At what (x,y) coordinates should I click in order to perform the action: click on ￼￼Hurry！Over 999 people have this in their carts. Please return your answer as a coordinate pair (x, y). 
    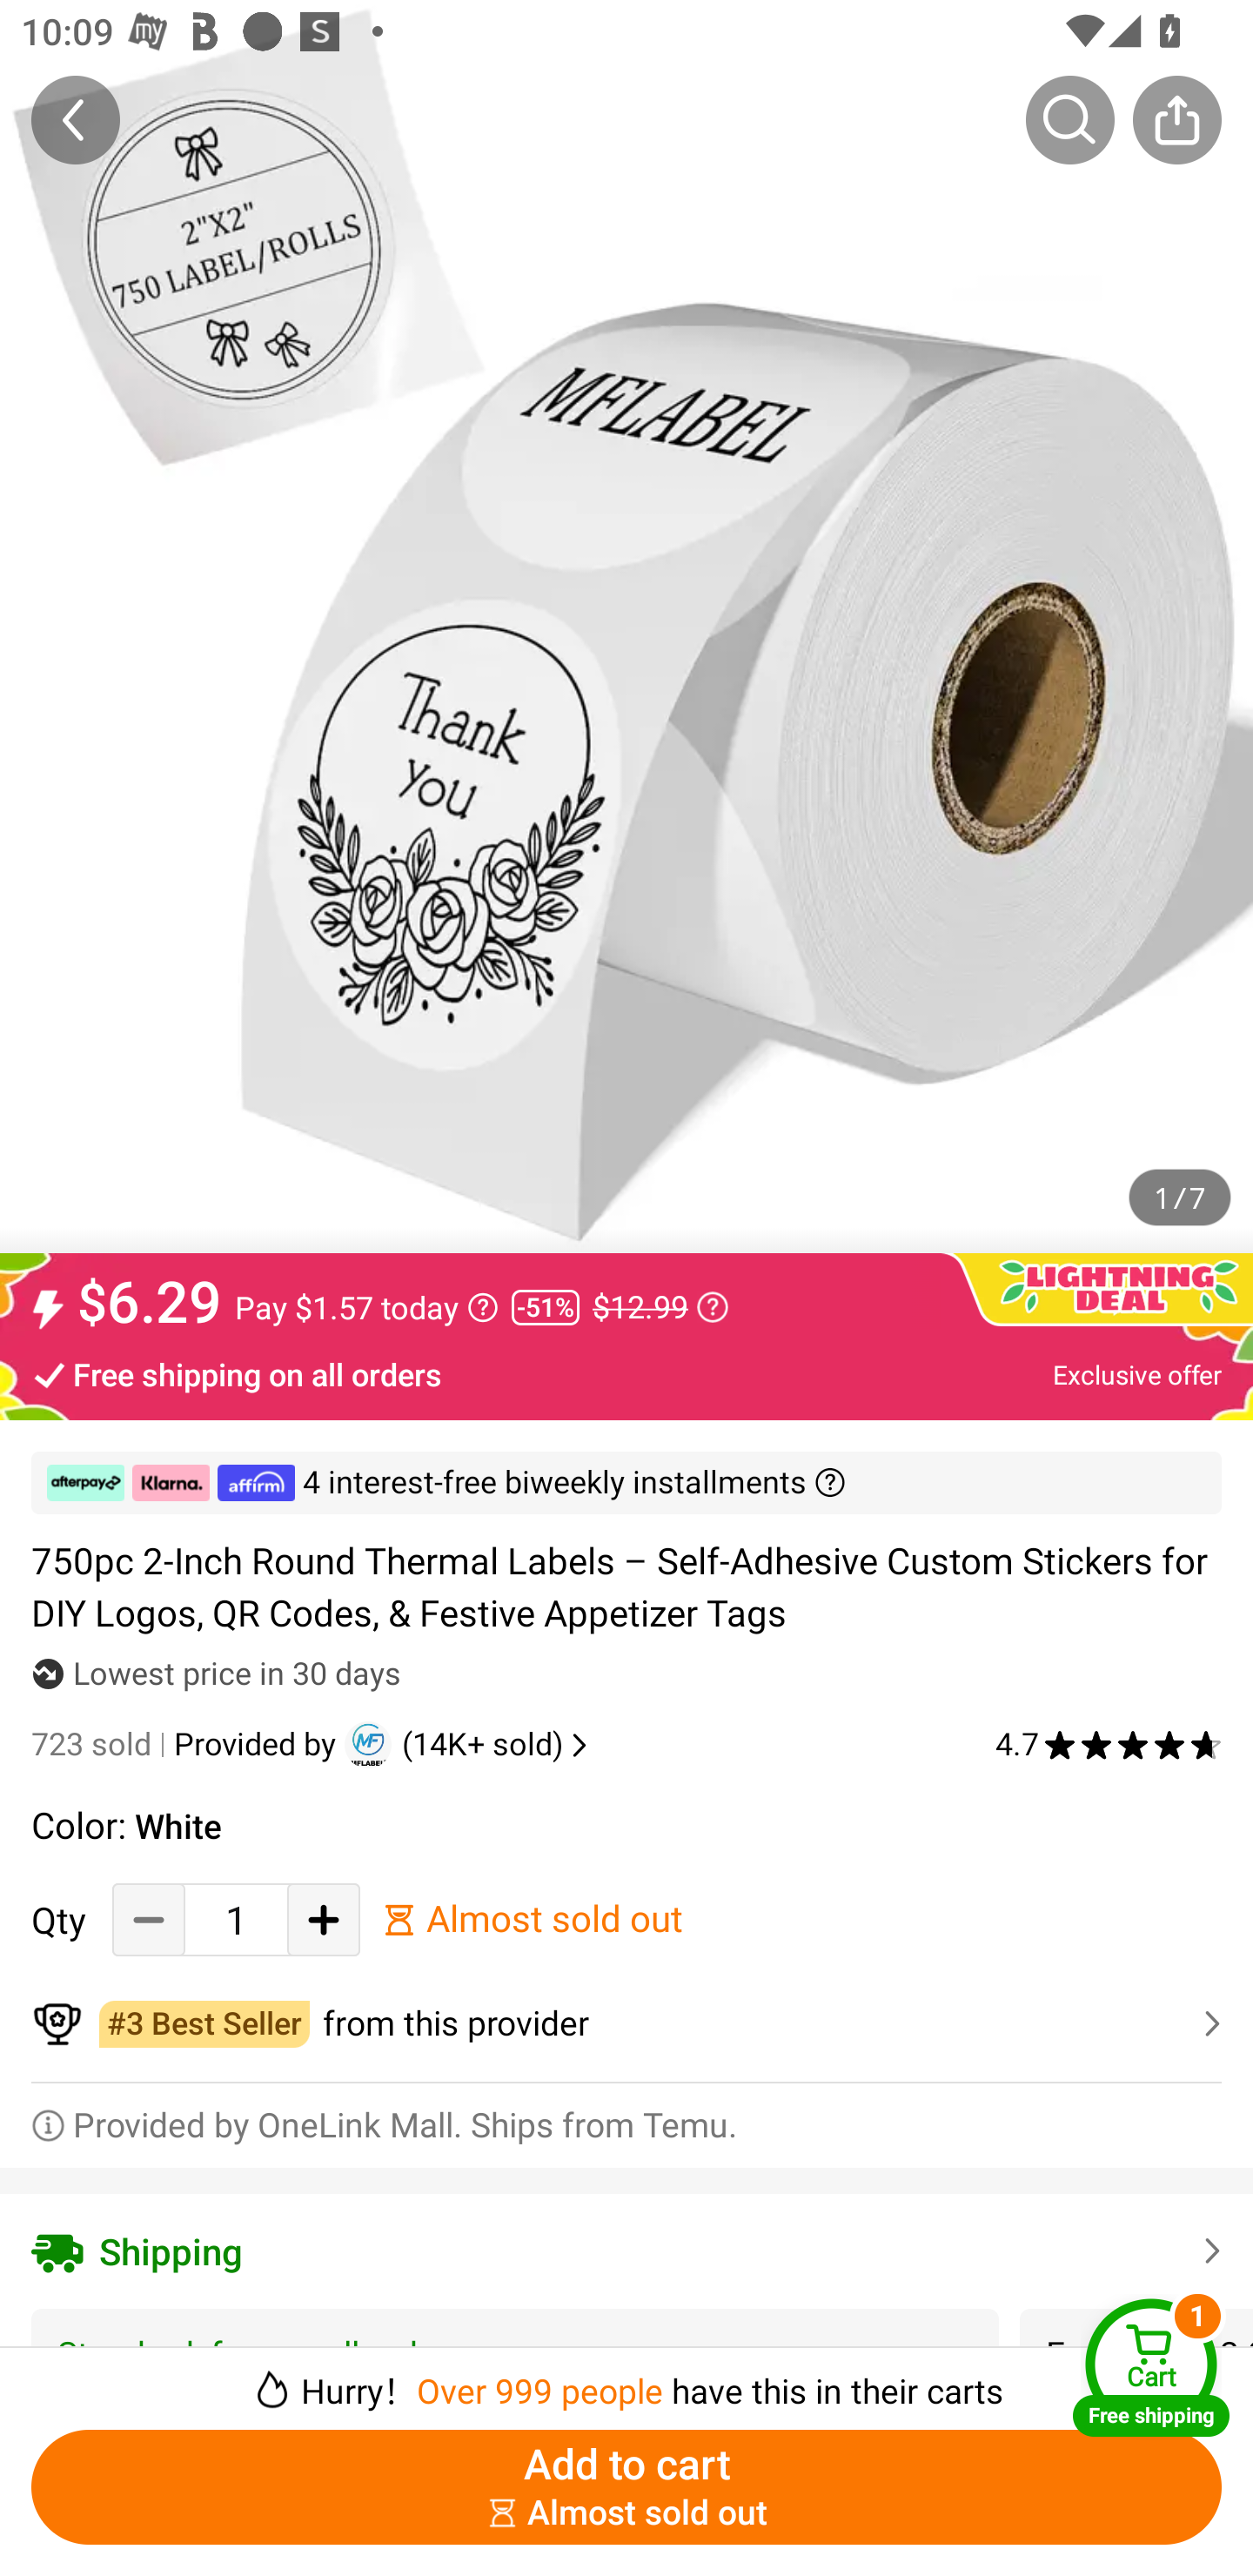
    Looking at the image, I should click on (626, 2379).